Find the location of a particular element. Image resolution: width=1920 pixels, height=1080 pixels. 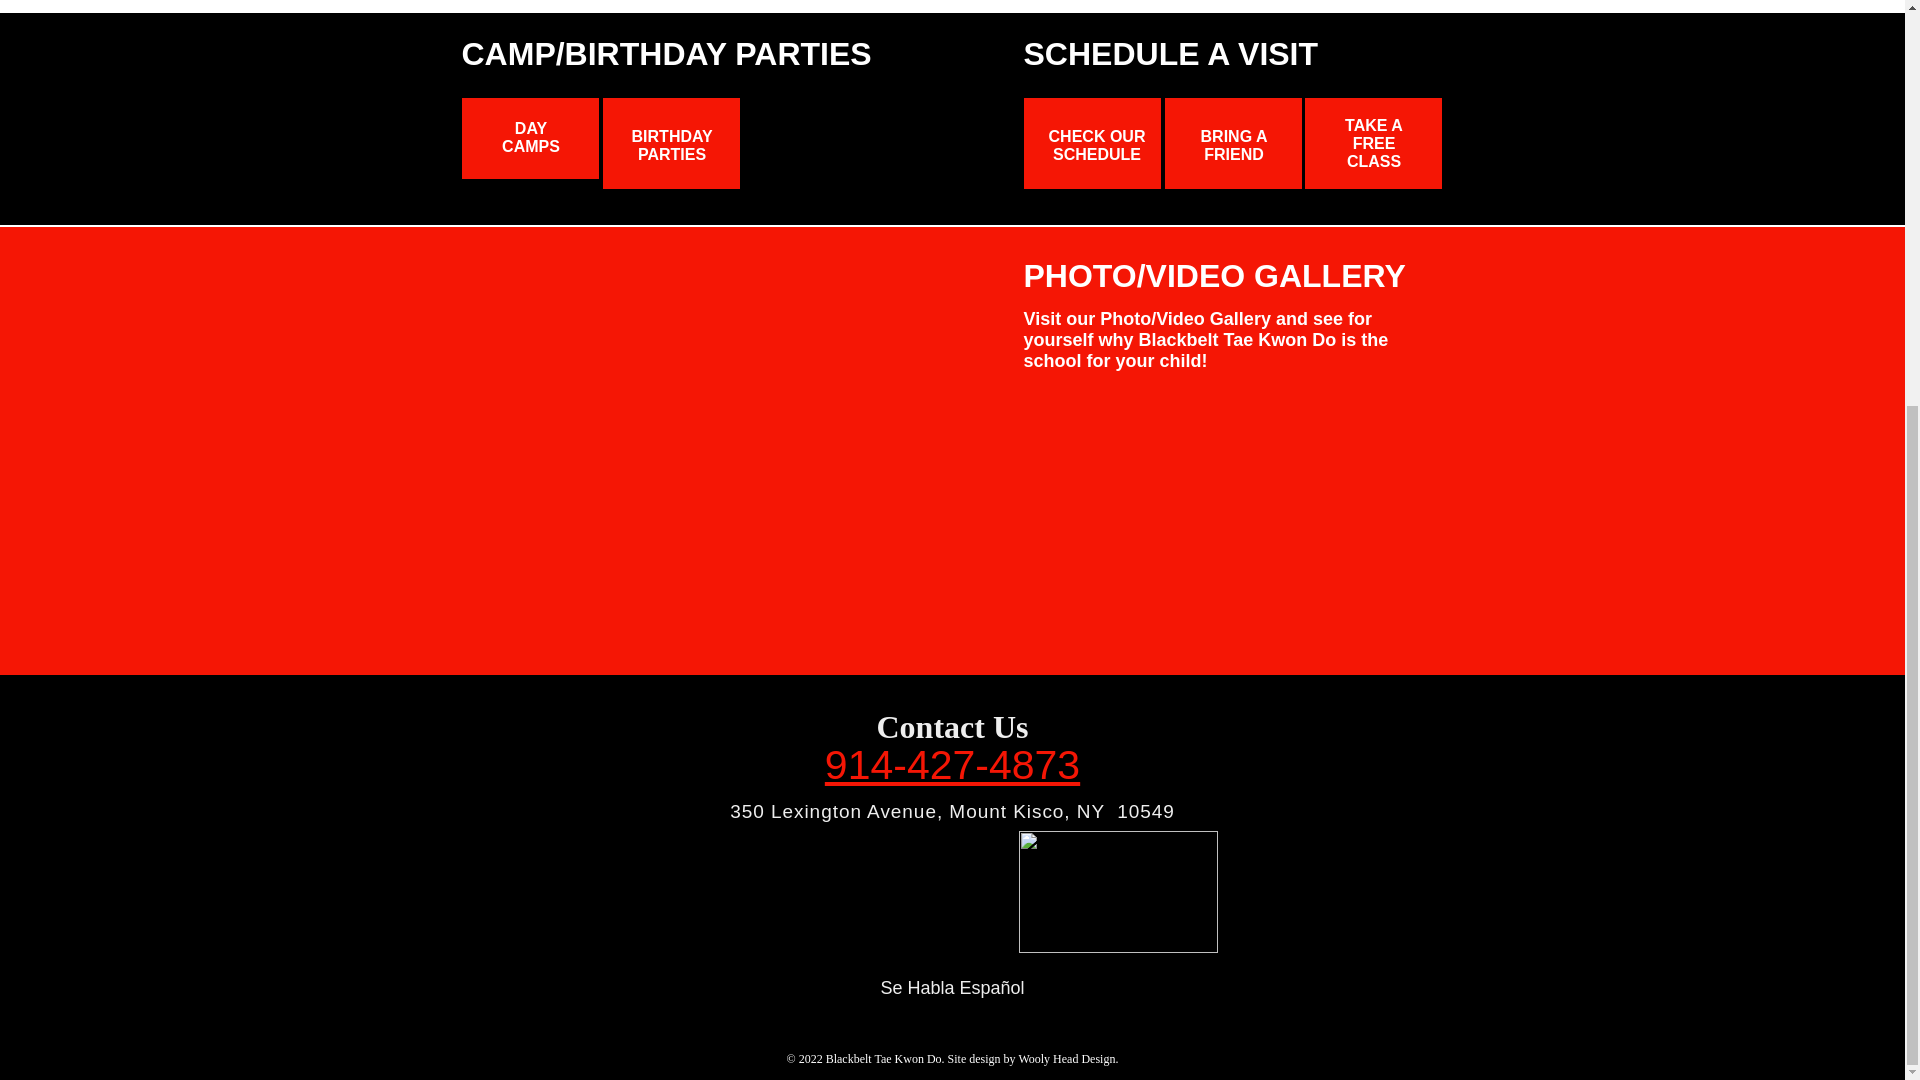

PARTIES is located at coordinates (672, 154).